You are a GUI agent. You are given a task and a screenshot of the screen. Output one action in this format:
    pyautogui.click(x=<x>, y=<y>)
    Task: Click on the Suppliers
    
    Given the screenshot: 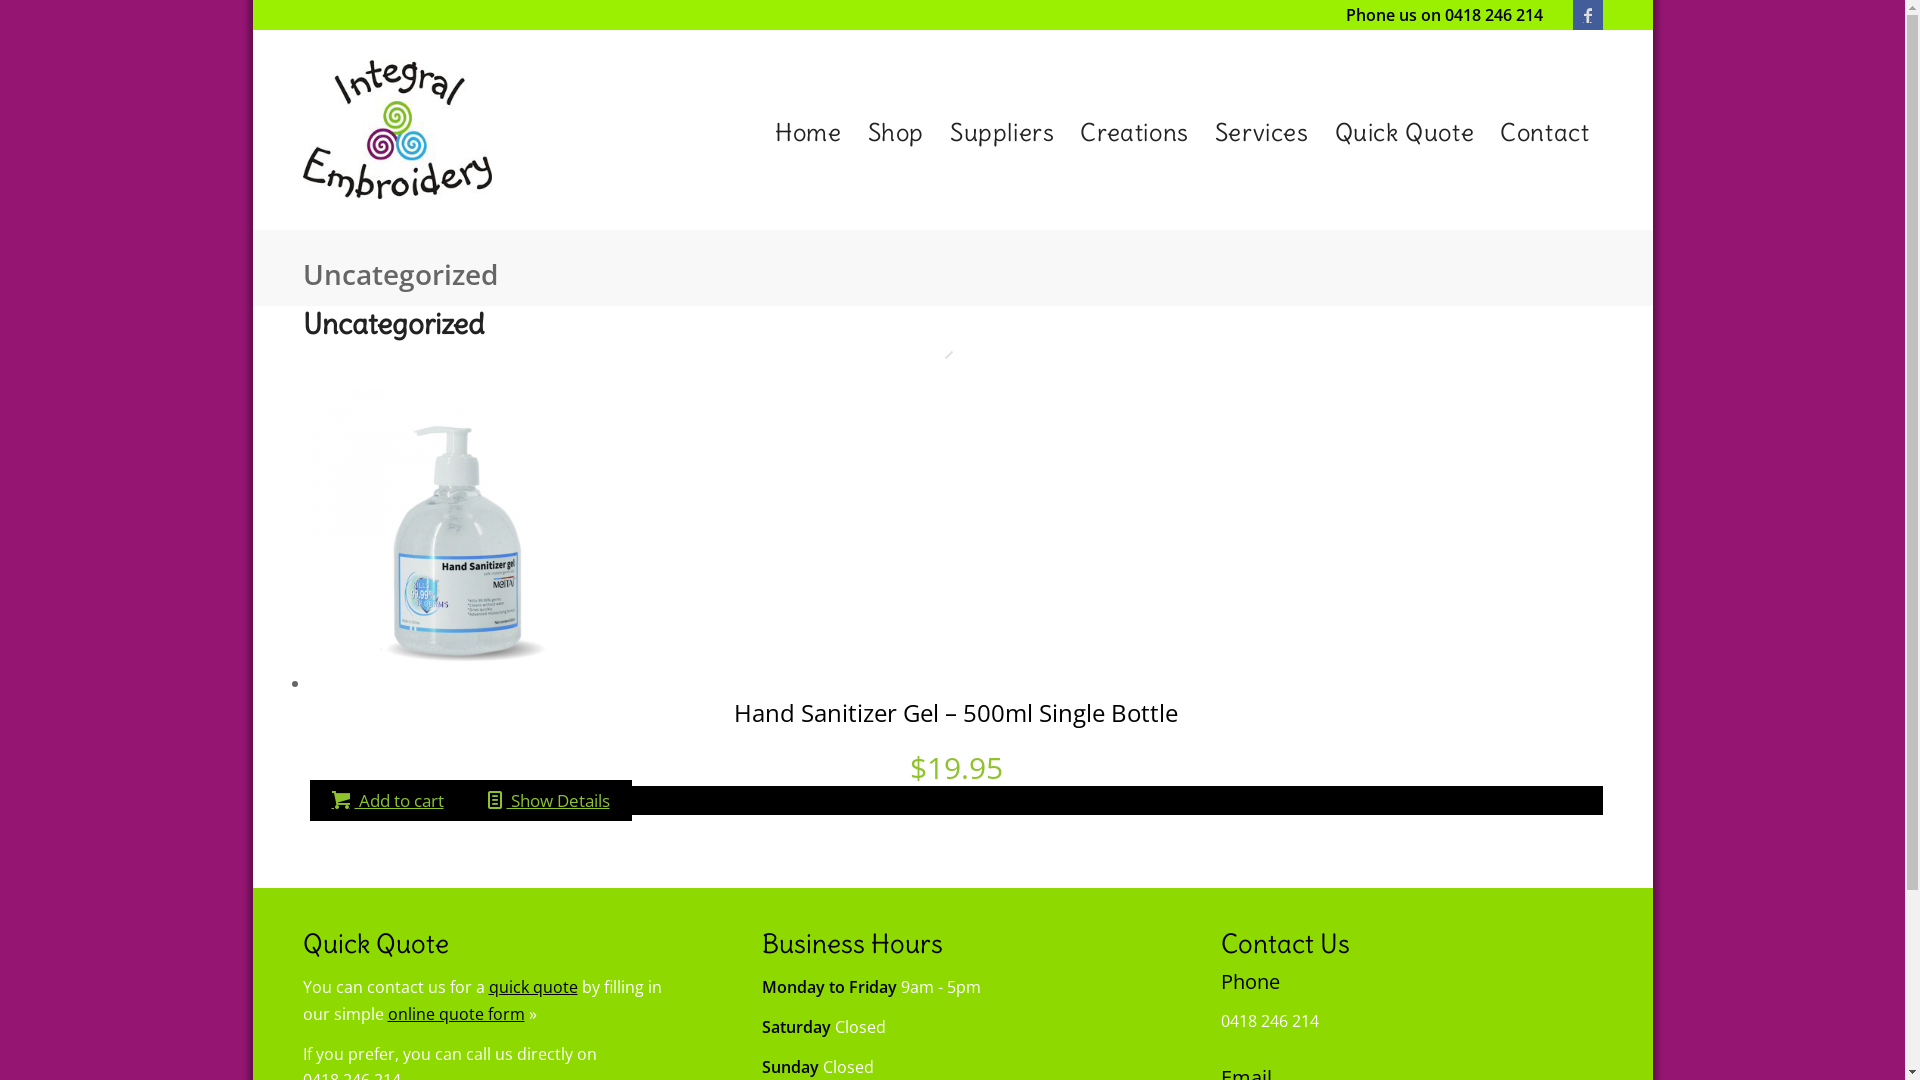 What is the action you would take?
    pyautogui.click(x=1002, y=132)
    